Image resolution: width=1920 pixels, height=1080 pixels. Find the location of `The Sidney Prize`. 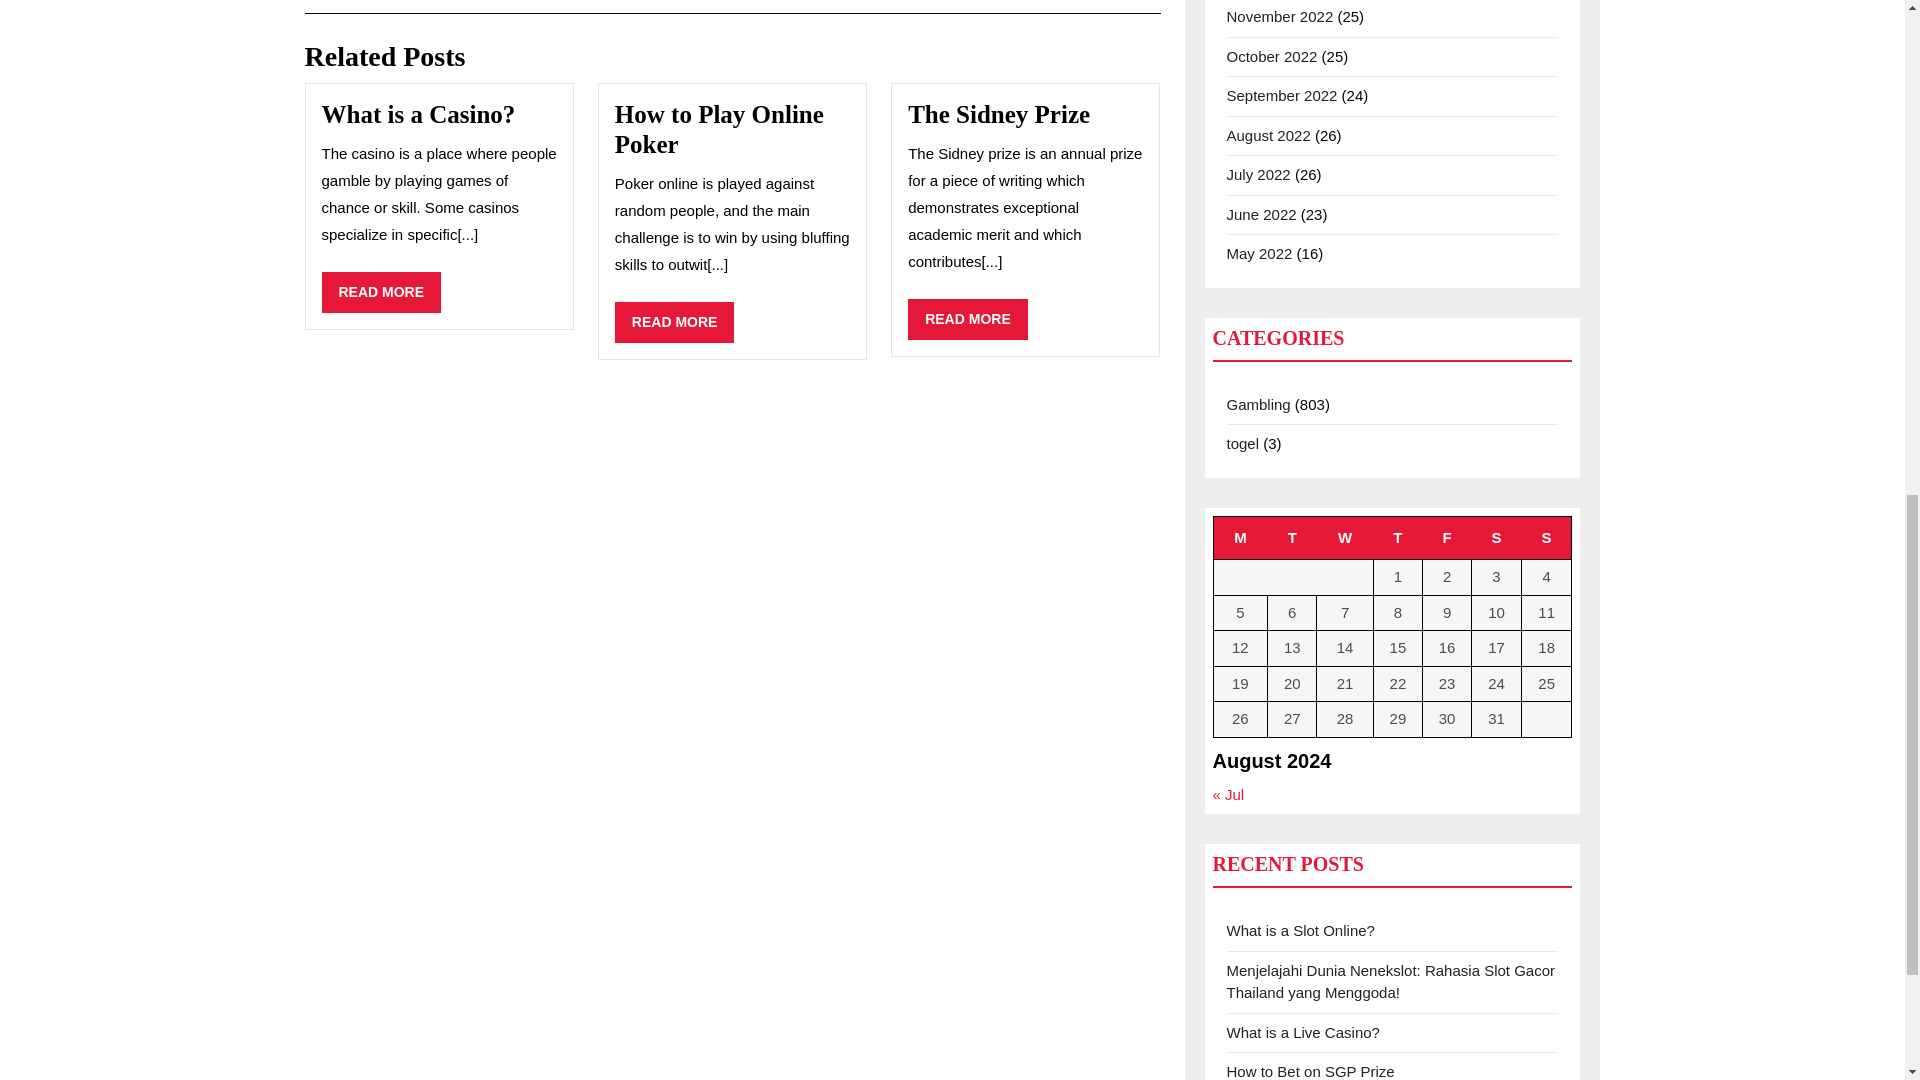

The Sidney Prize is located at coordinates (382, 292).